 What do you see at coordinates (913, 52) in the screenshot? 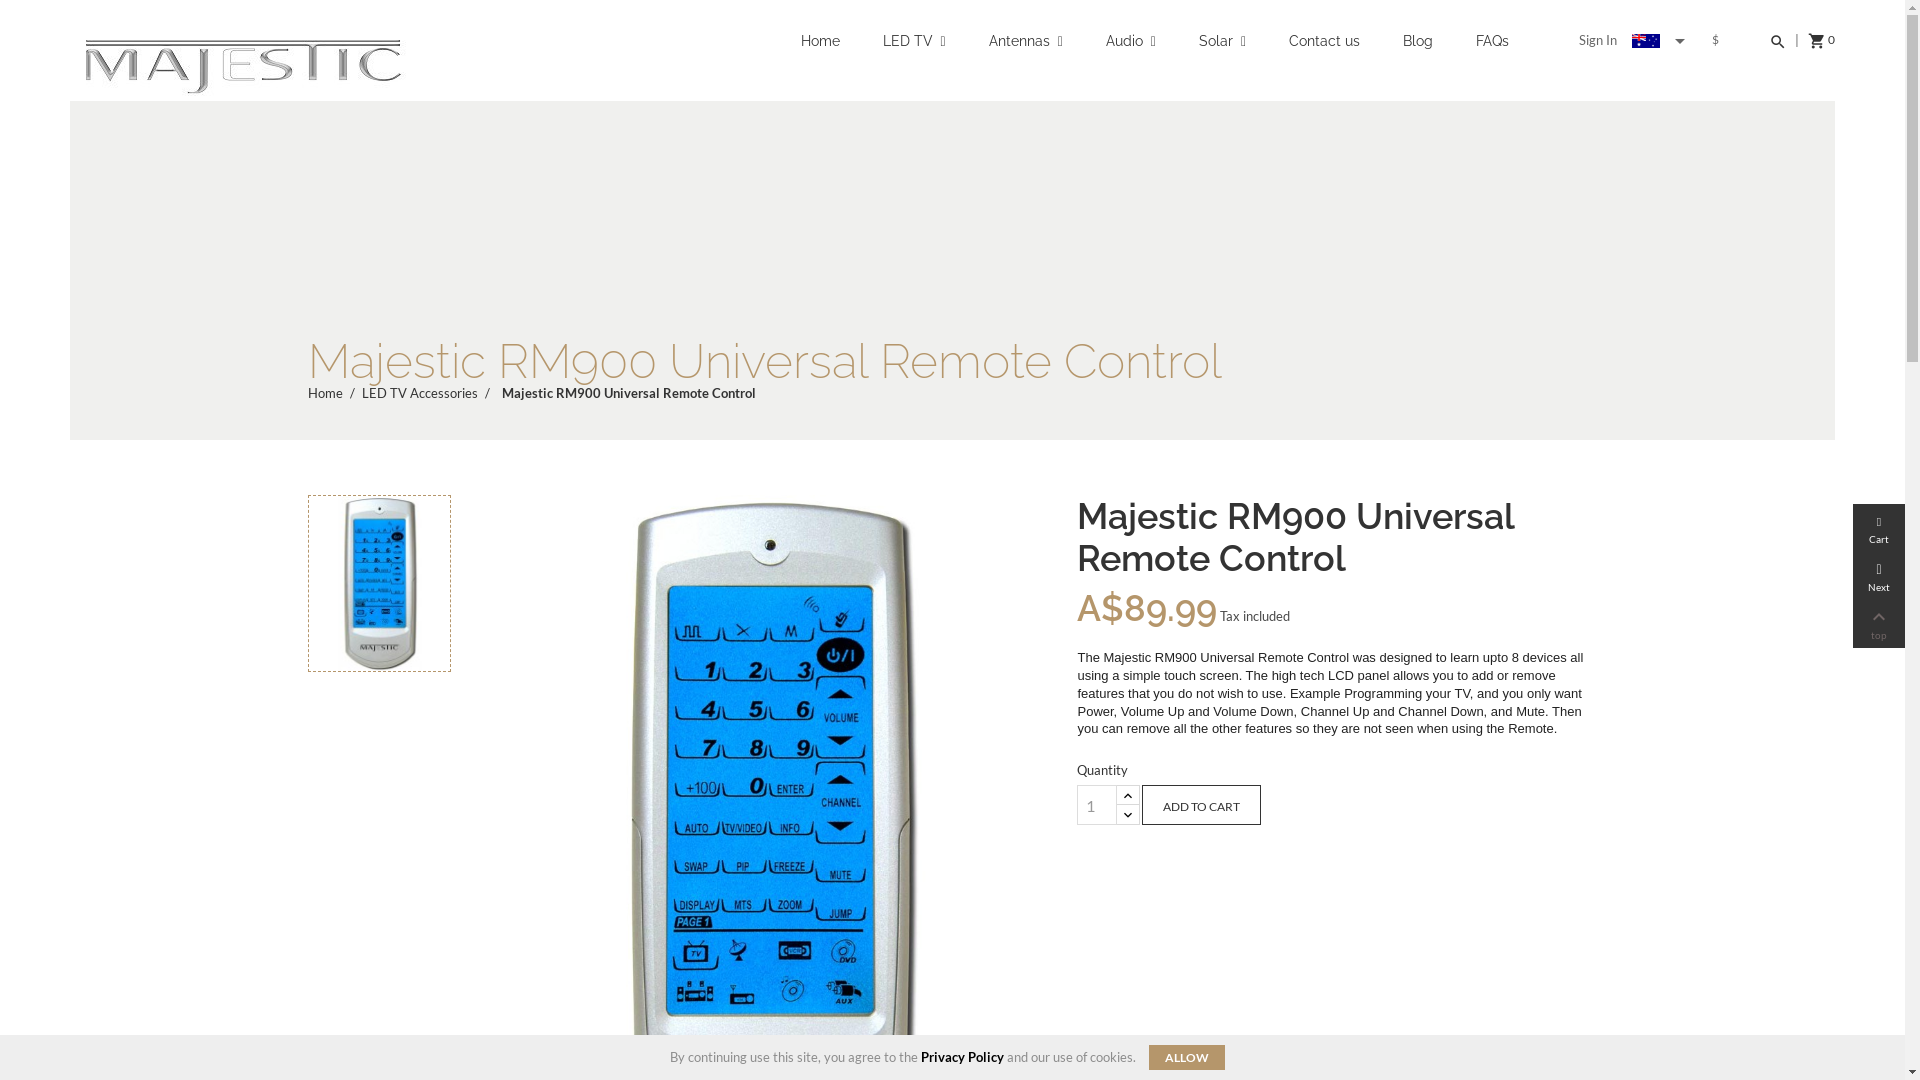
I see `LED TV` at bounding box center [913, 52].